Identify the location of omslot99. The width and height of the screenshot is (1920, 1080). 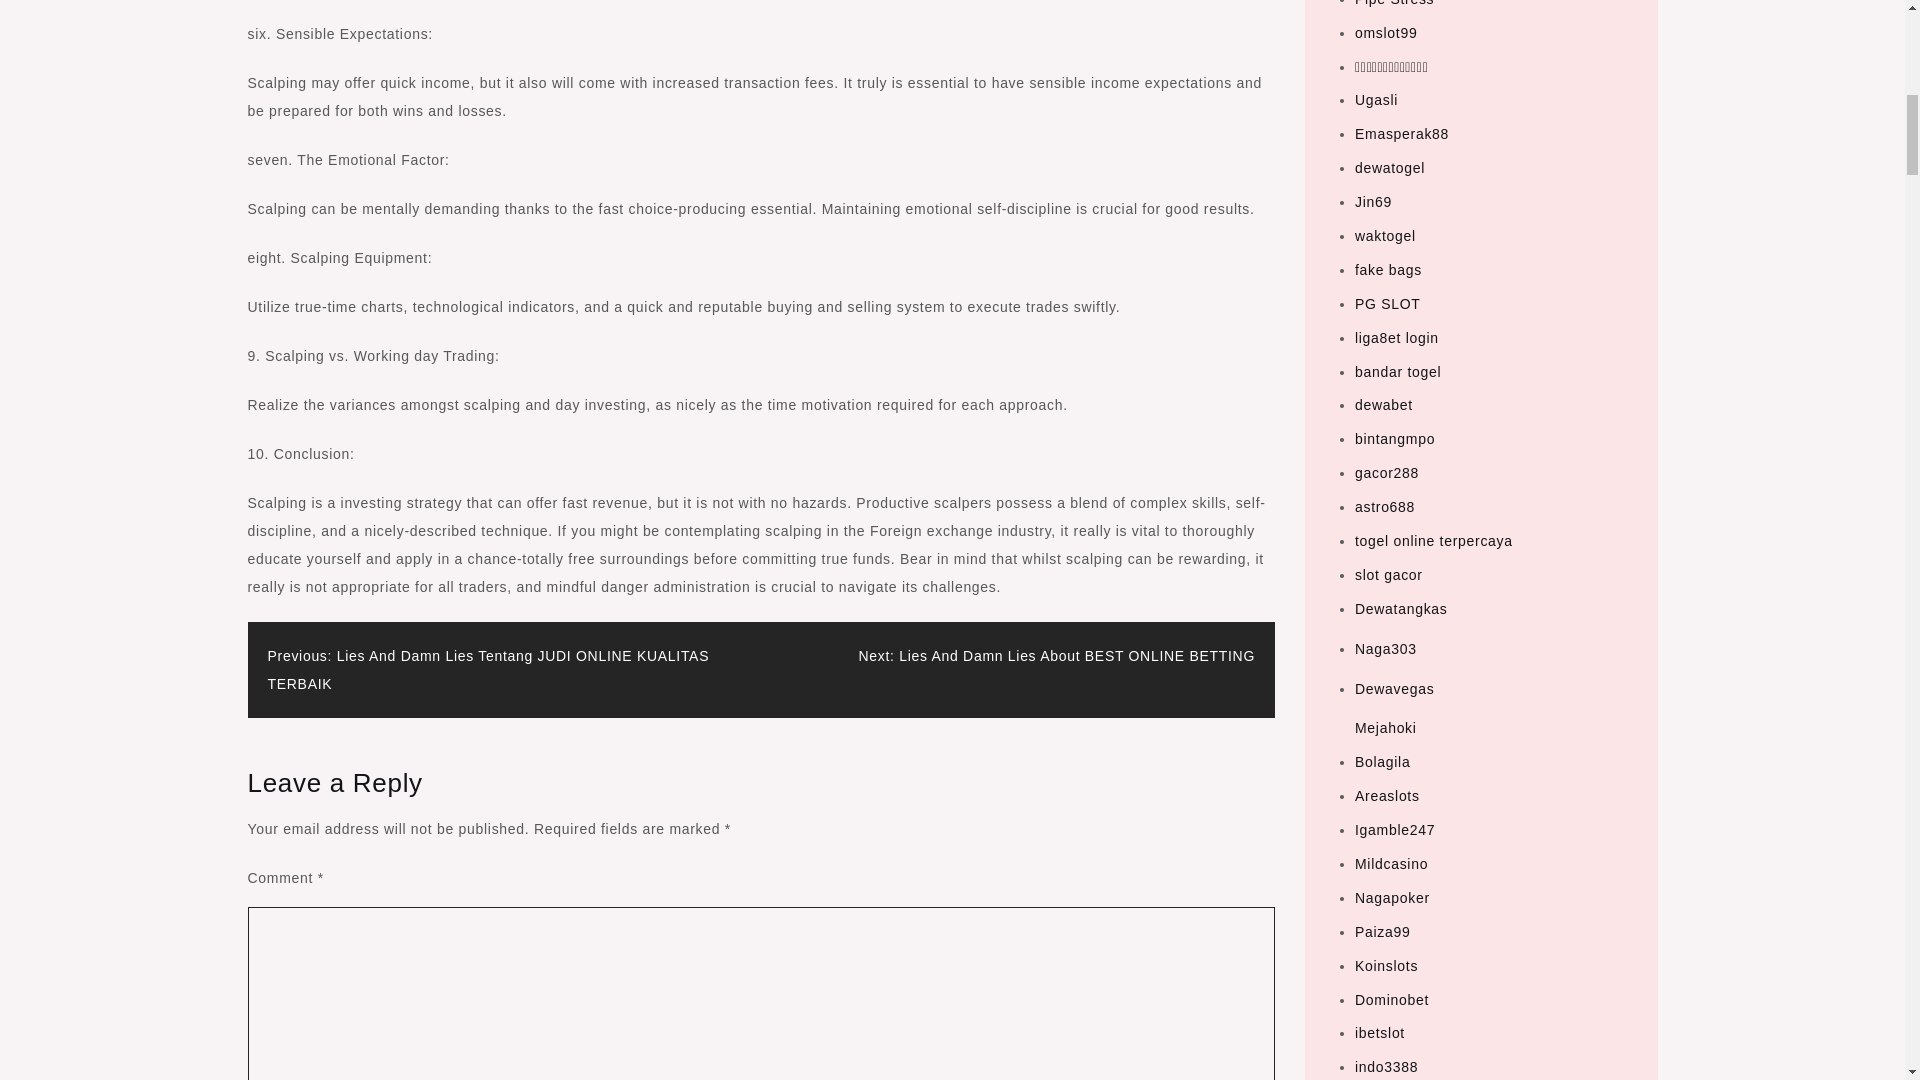
(1386, 32).